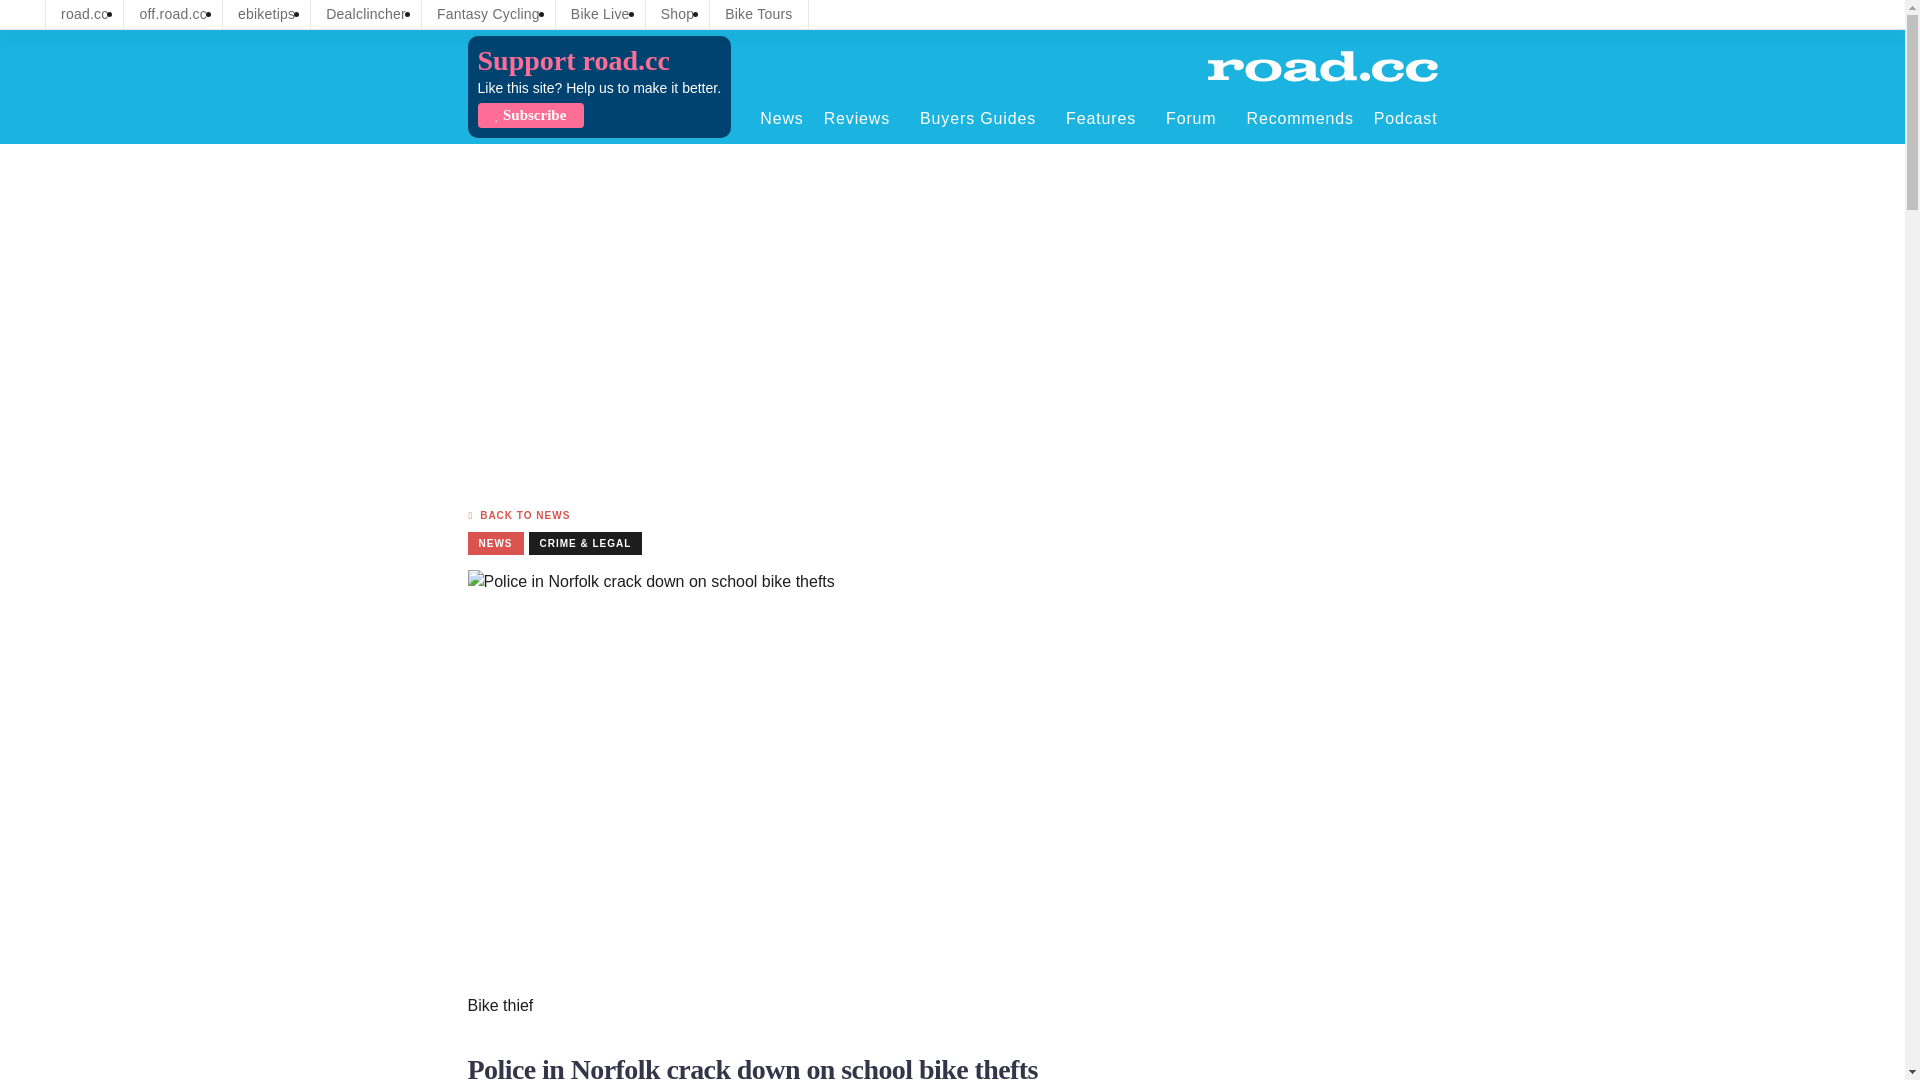 This screenshot has height=1080, width=1920. What do you see at coordinates (84, 14) in the screenshot?
I see `road.cc` at bounding box center [84, 14].